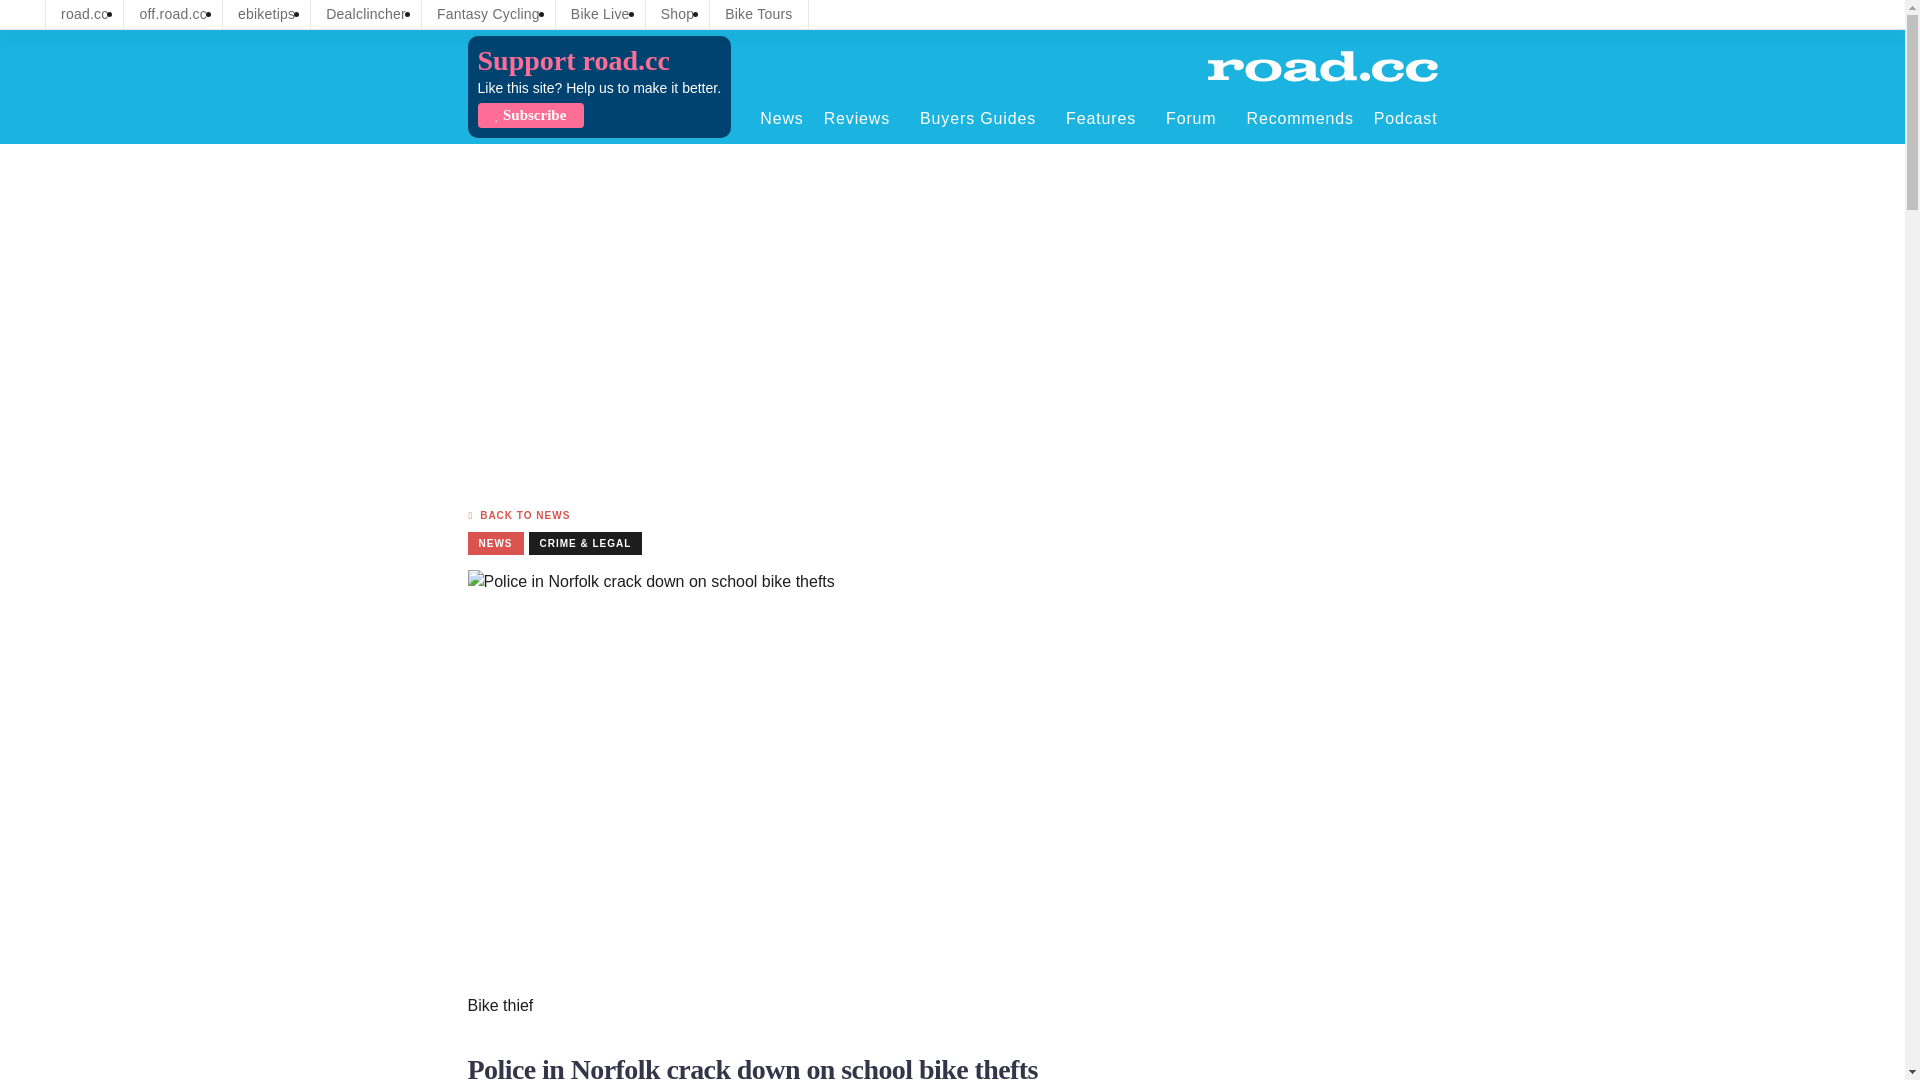 This screenshot has height=1080, width=1920. What do you see at coordinates (84, 14) in the screenshot?
I see `road.cc` at bounding box center [84, 14].